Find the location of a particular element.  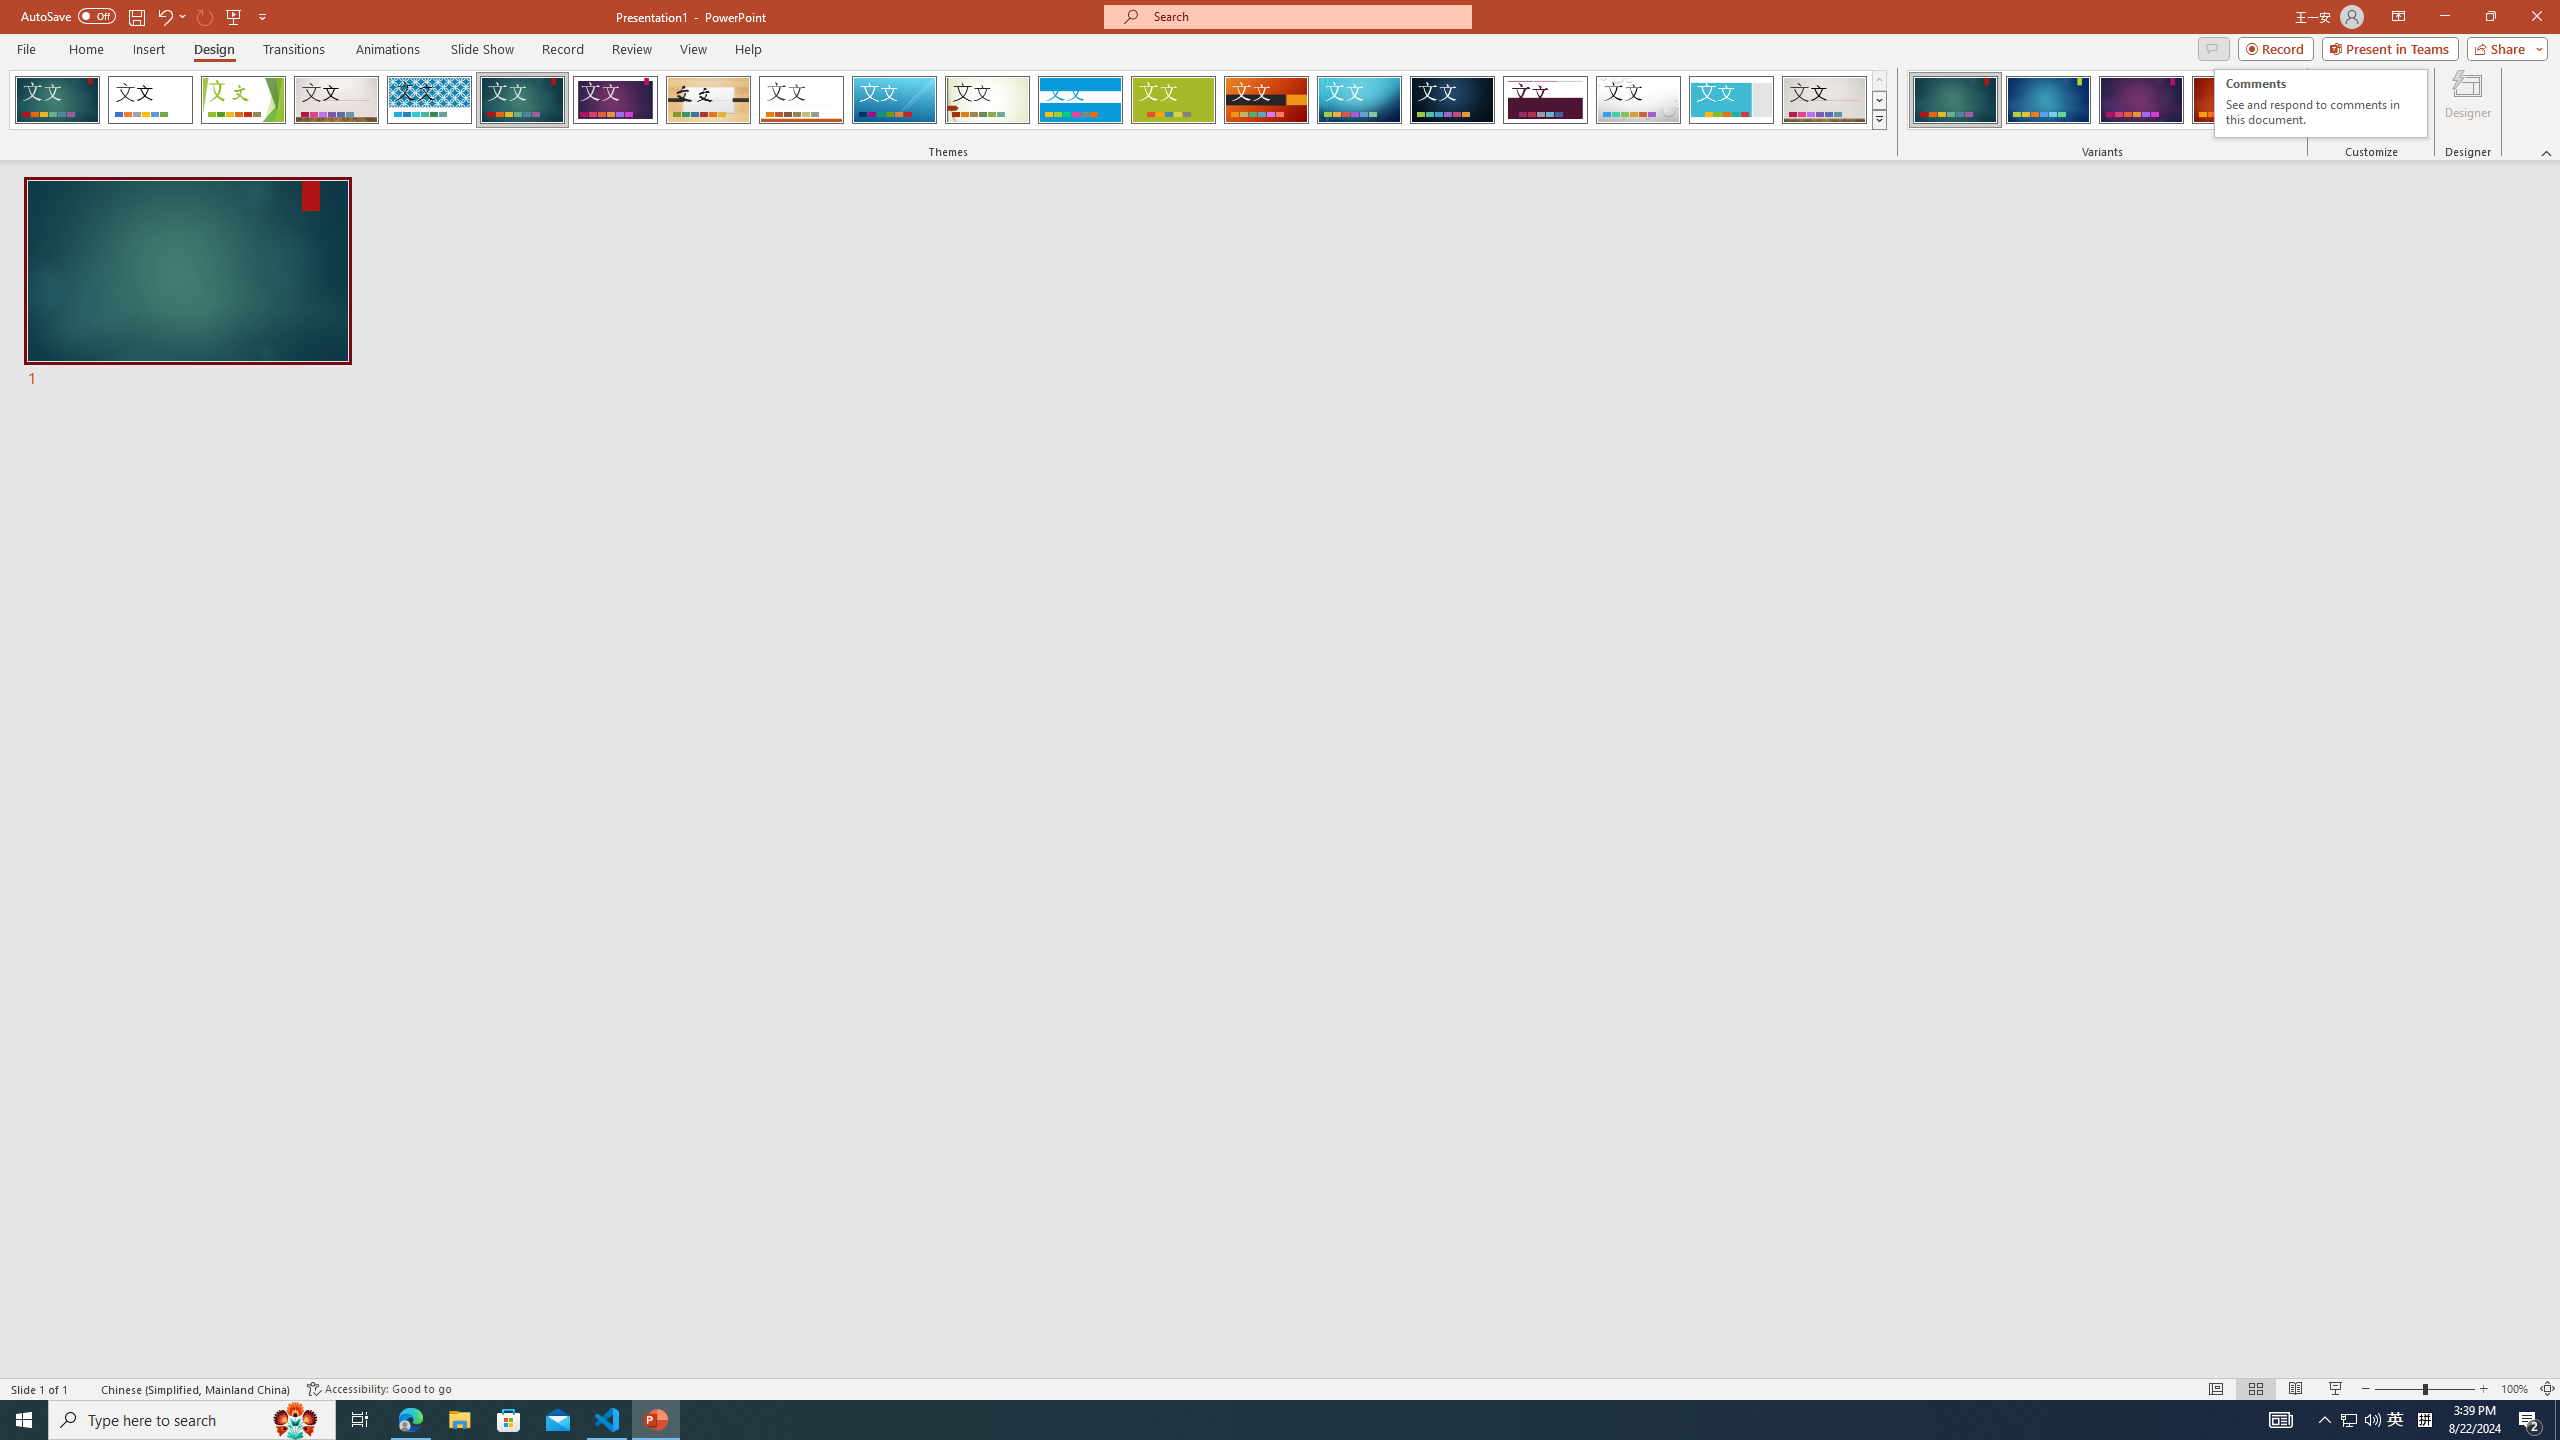

Facet is located at coordinates (243, 100).